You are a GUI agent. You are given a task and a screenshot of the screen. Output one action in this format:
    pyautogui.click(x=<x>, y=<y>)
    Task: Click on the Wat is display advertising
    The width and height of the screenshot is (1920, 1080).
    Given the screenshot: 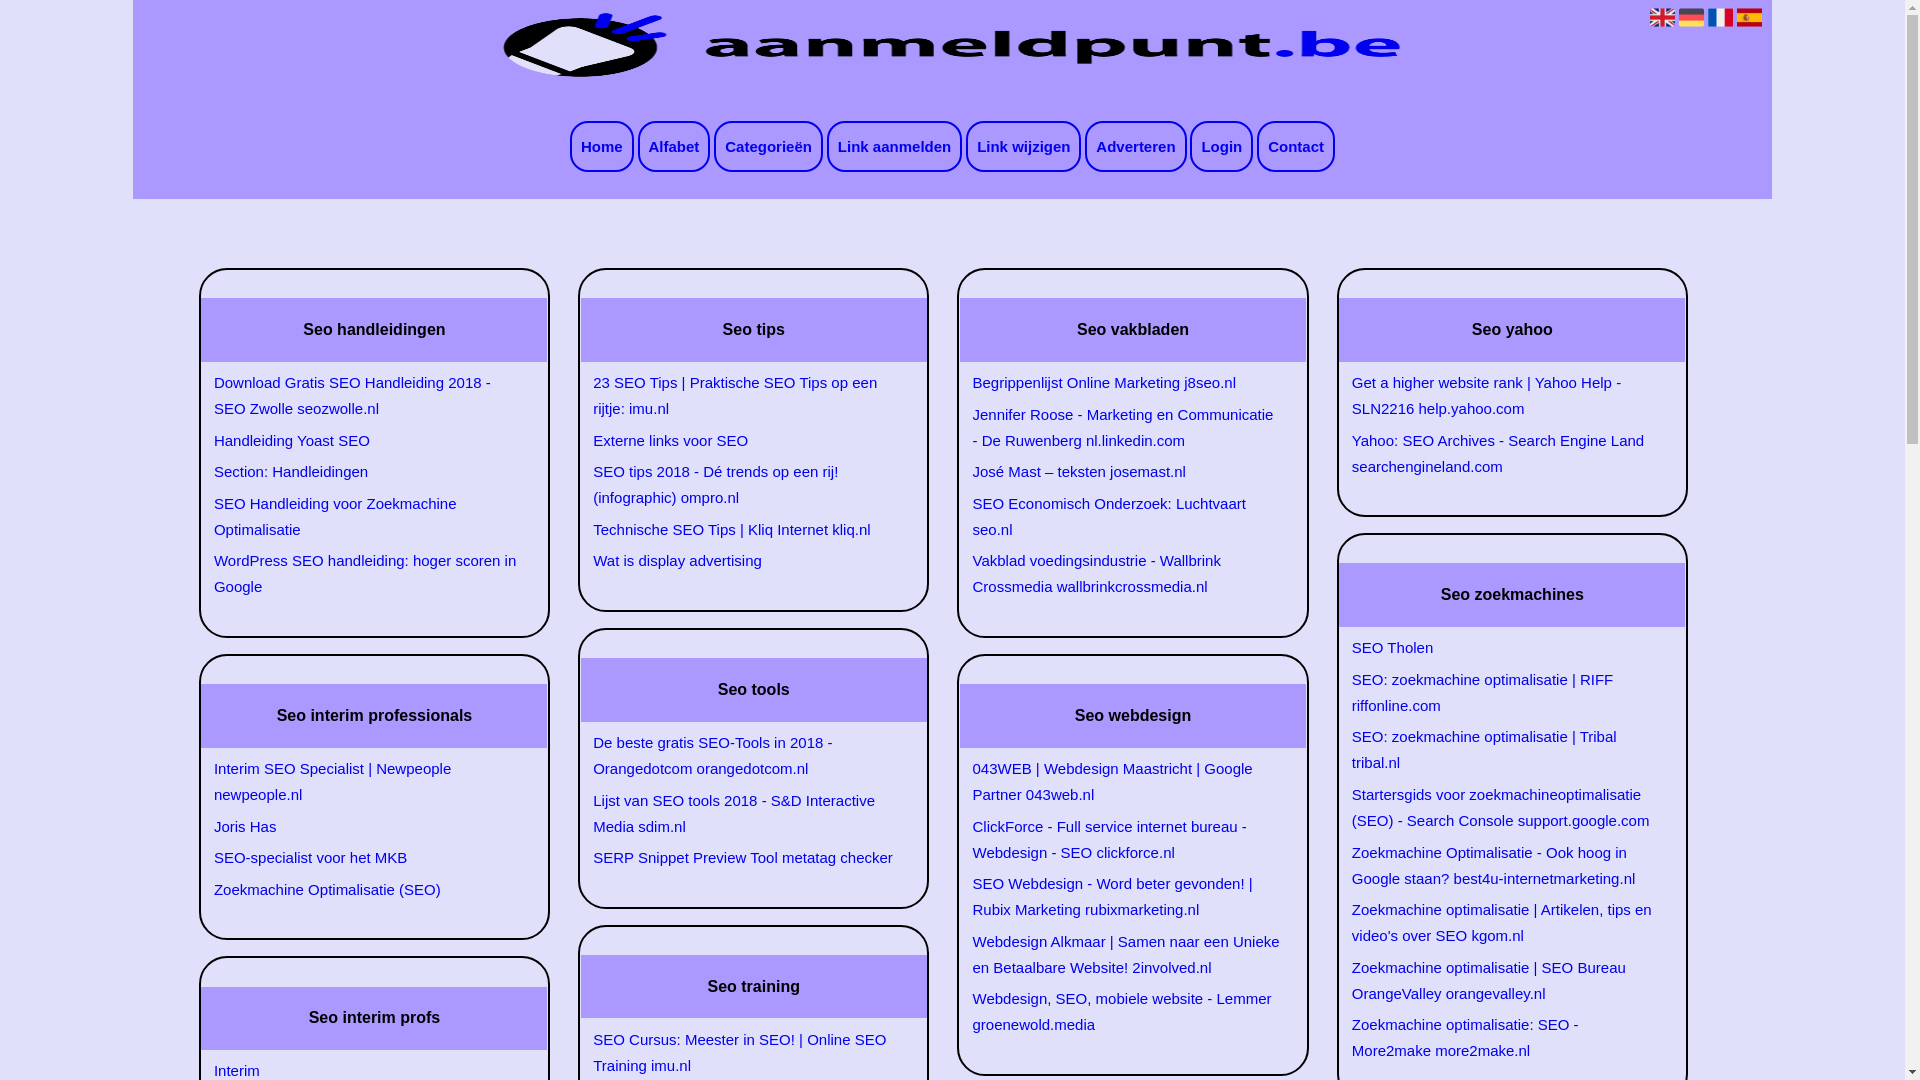 What is the action you would take?
    pyautogui.click(x=742, y=561)
    